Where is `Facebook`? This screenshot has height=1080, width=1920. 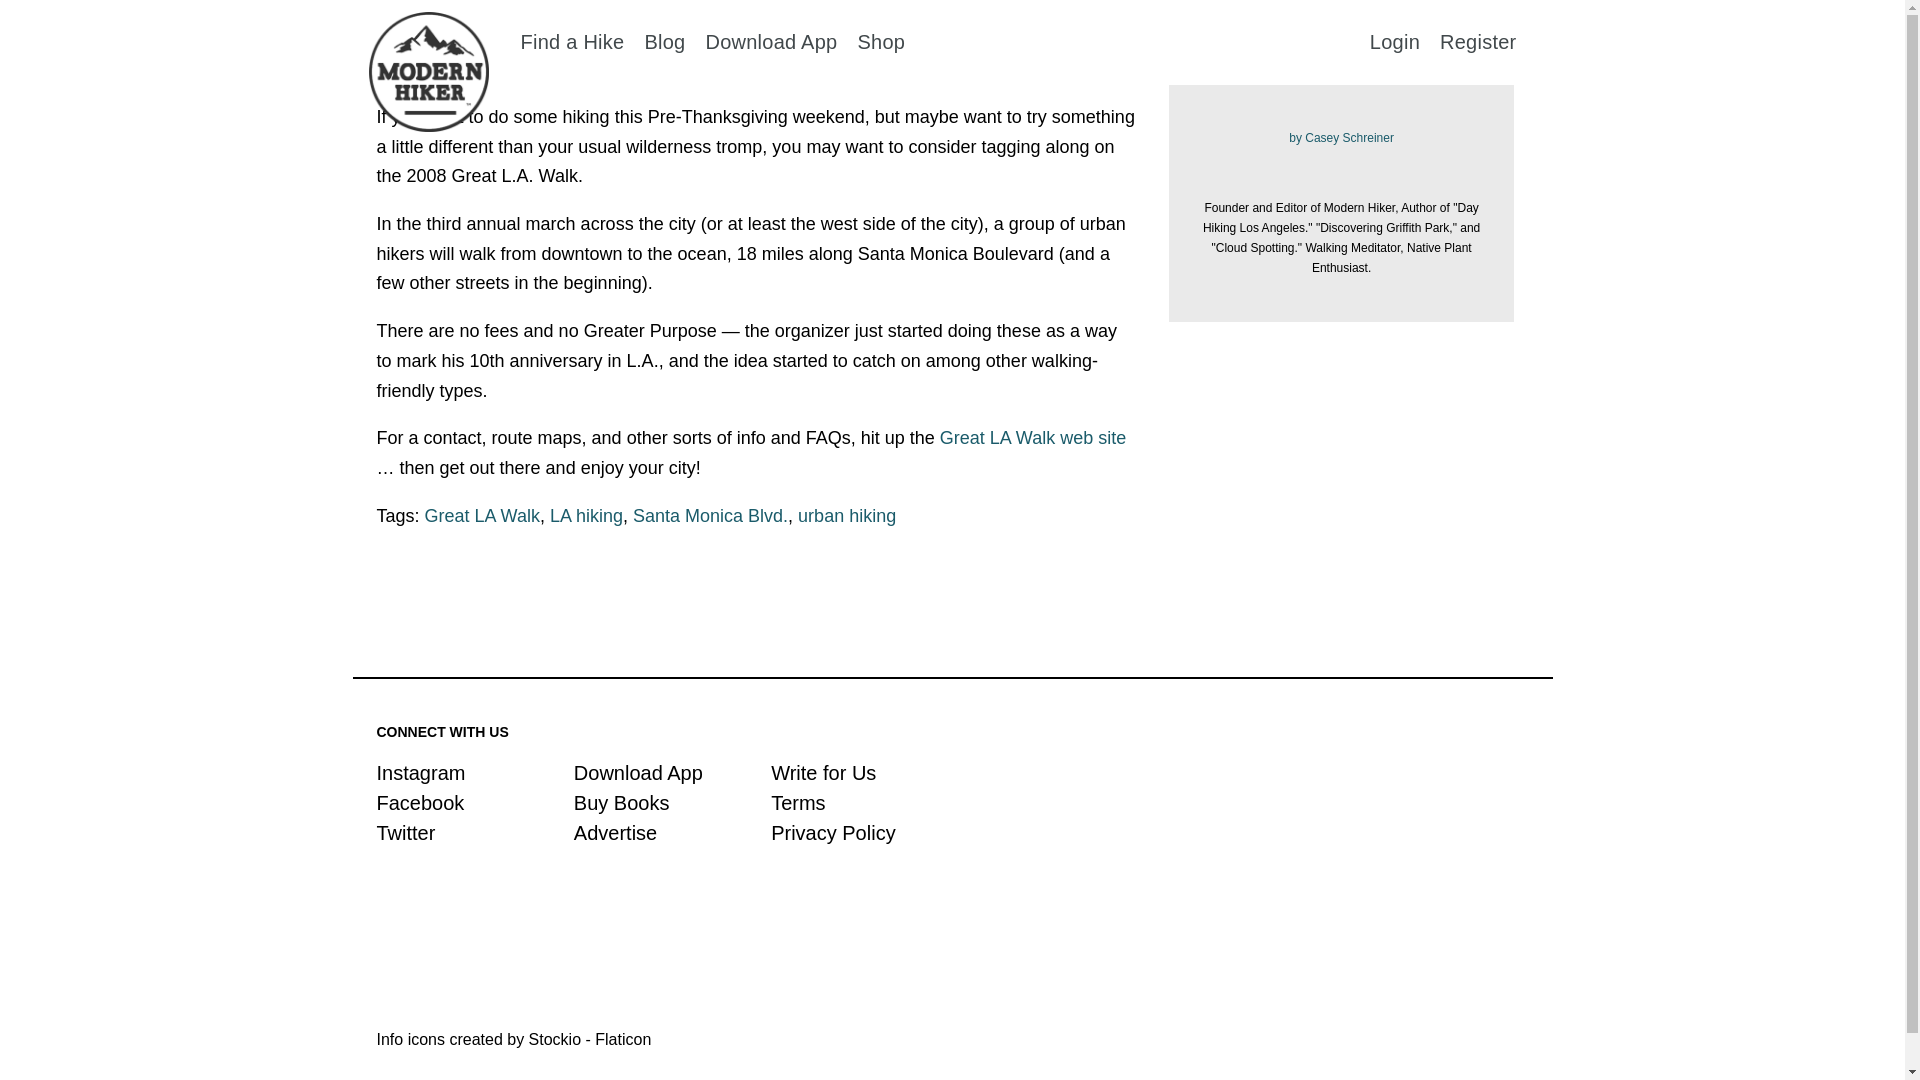 Facebook is located at coordinates (420, 802).